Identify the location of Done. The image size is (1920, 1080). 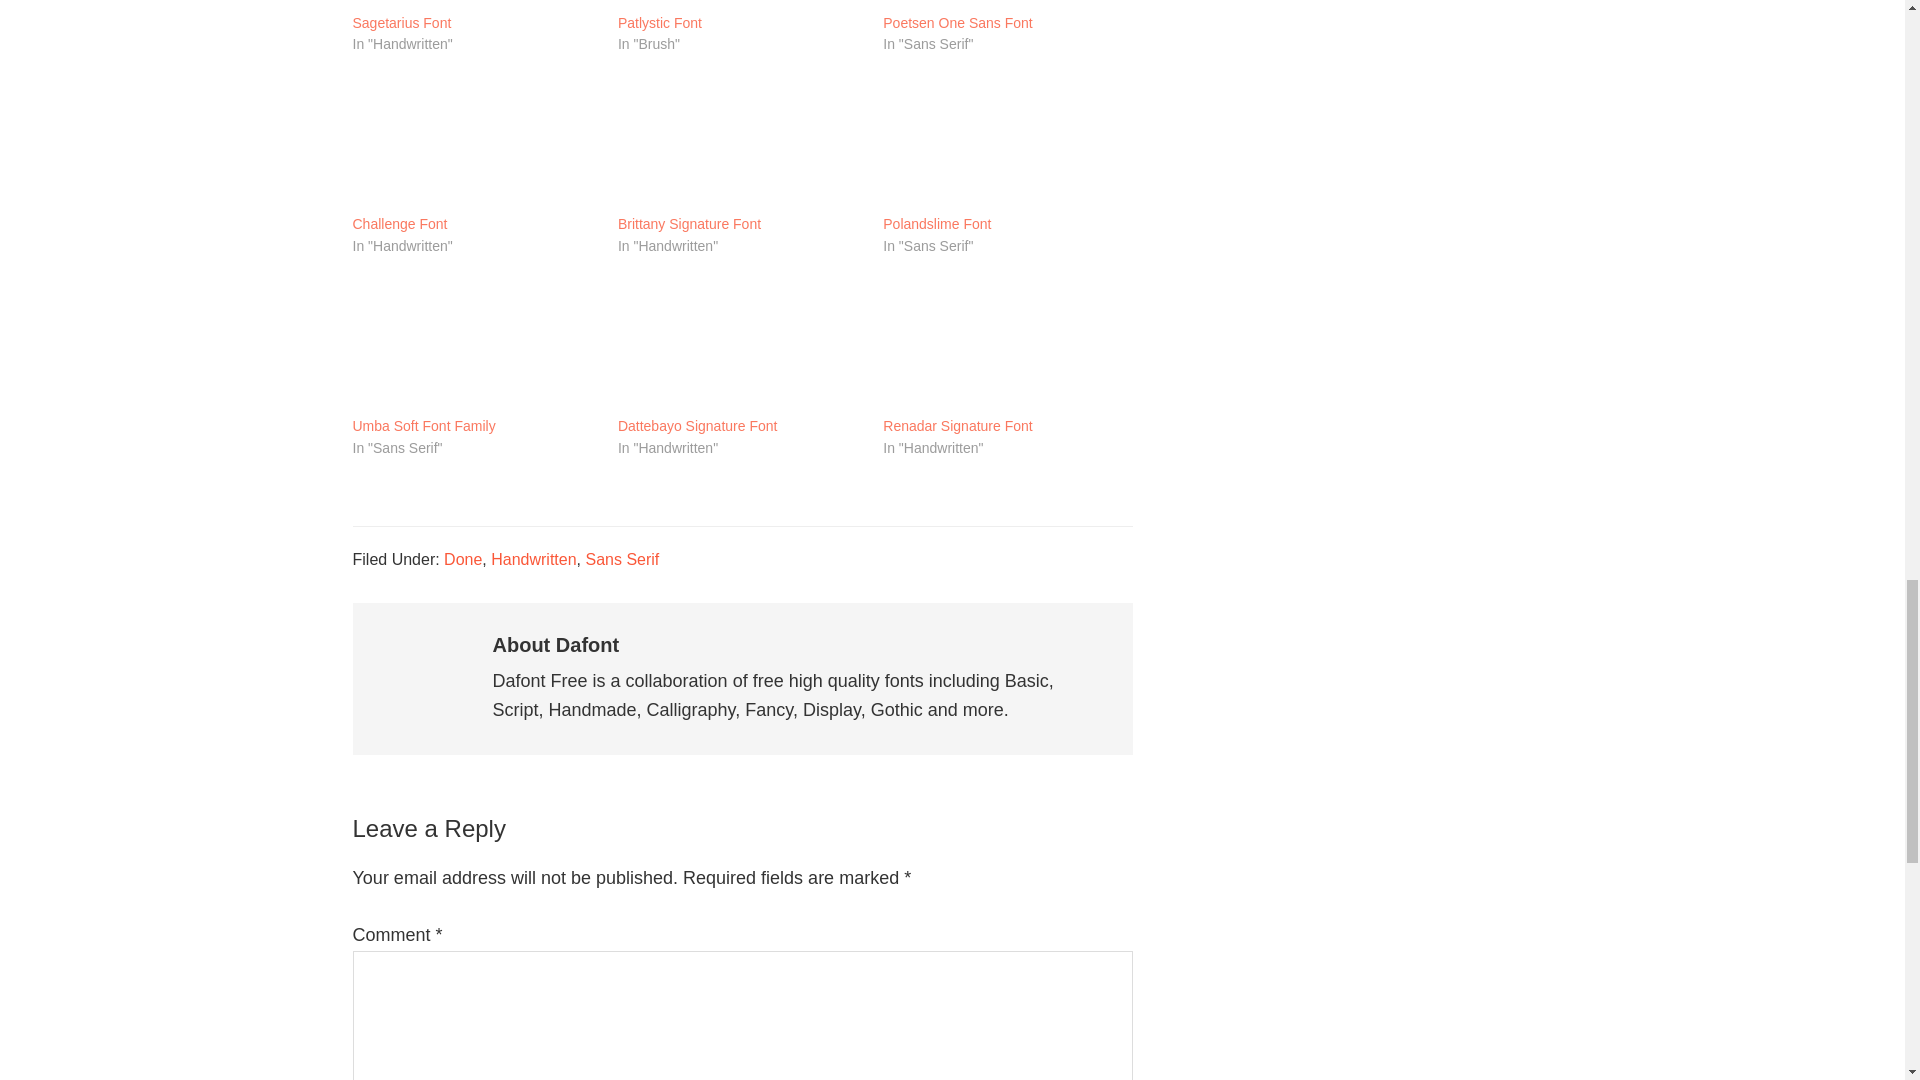
(462, 559).